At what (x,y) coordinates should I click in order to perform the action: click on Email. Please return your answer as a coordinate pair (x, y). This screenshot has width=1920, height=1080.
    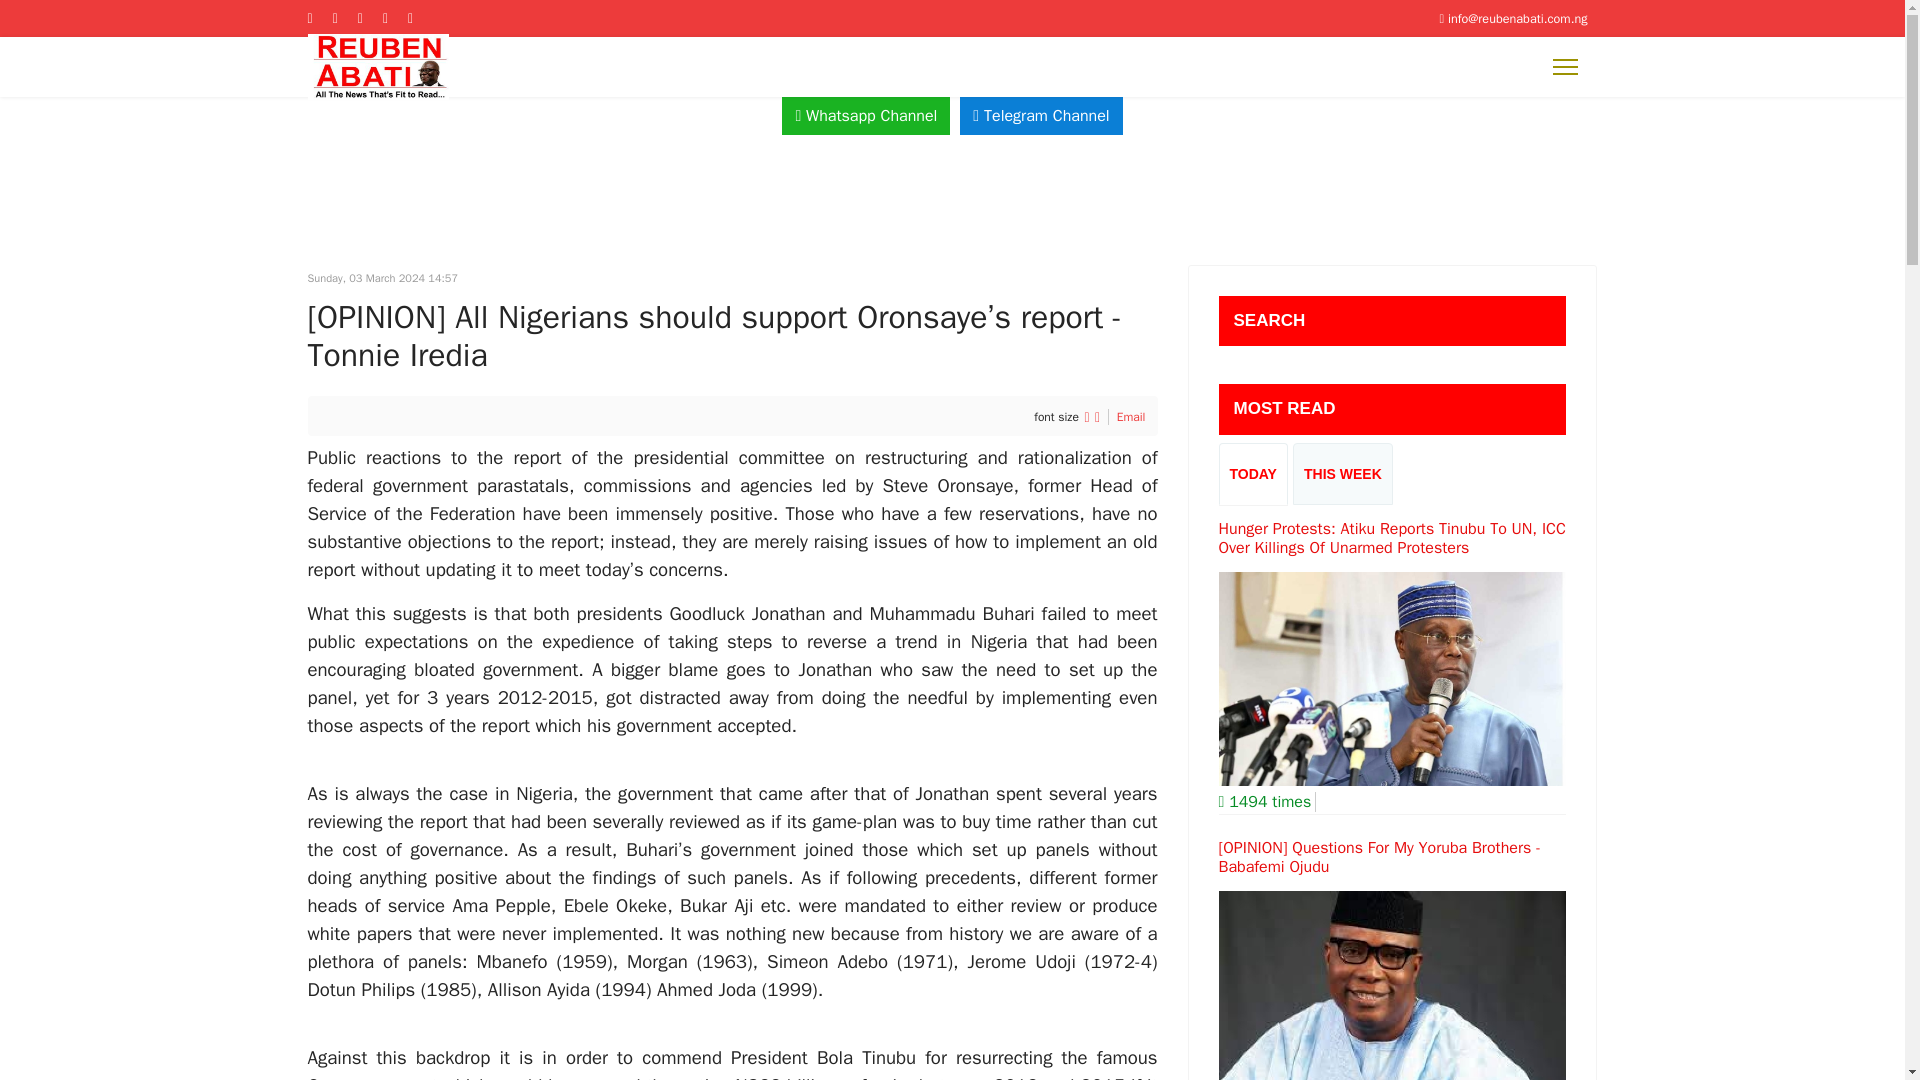
    Looking at the image, I should click on (1132, 417).